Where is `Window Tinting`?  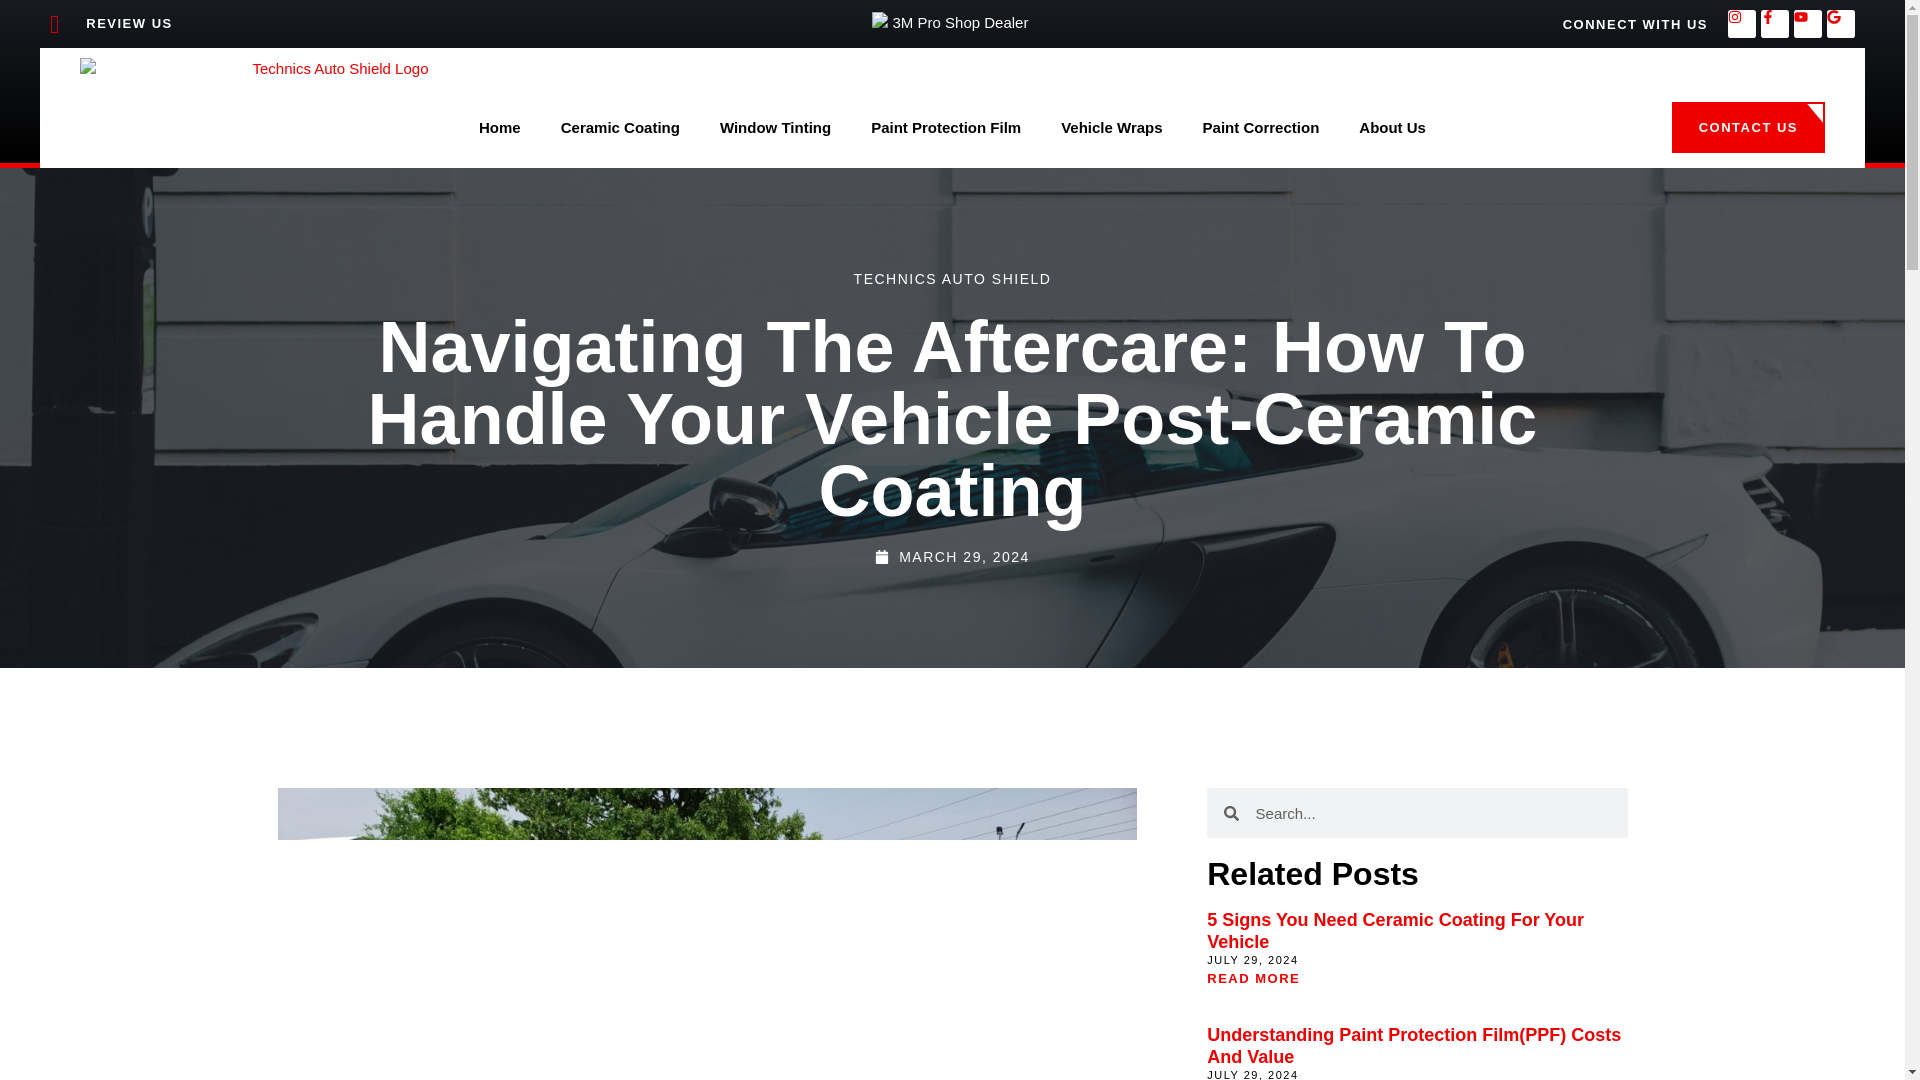
Window Tinting is located at coordinates (775, 128).